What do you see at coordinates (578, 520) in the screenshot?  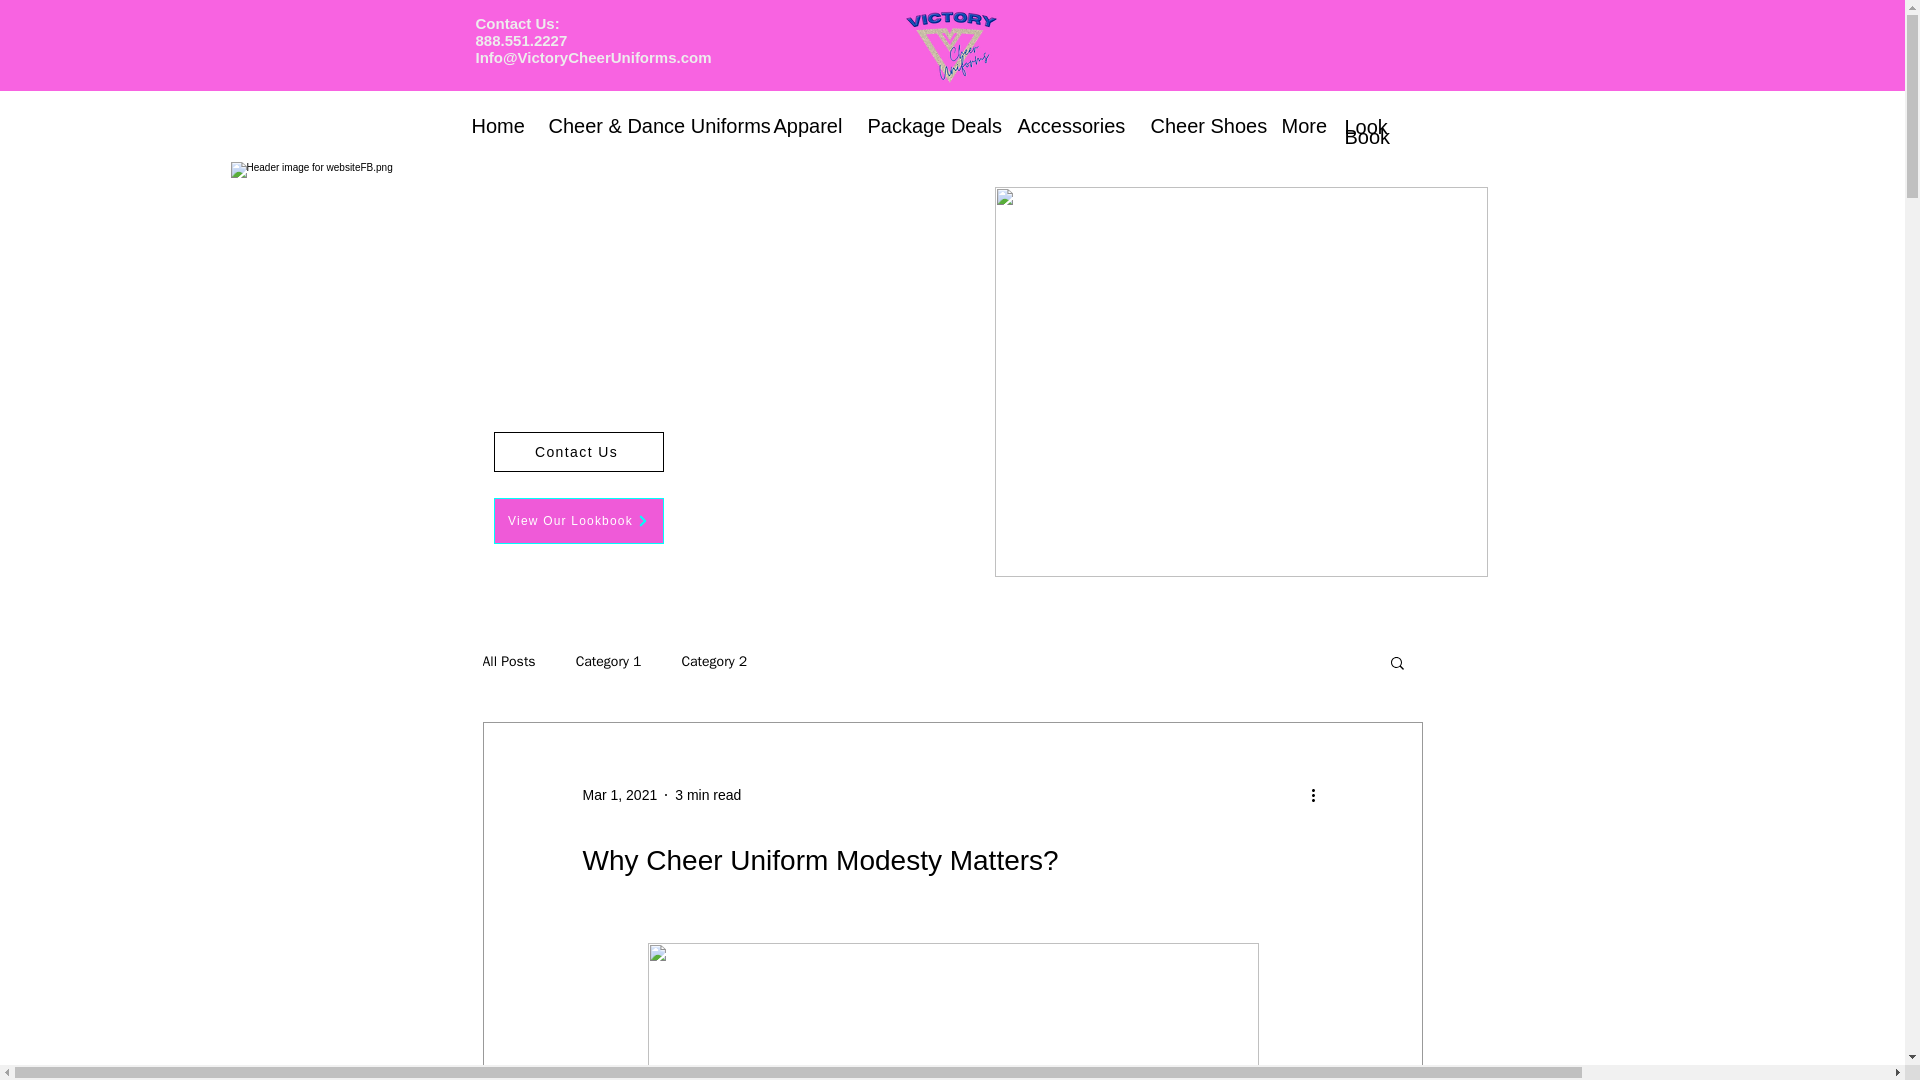 I see `View Our Lookbook` at bounding box center [578, 520].